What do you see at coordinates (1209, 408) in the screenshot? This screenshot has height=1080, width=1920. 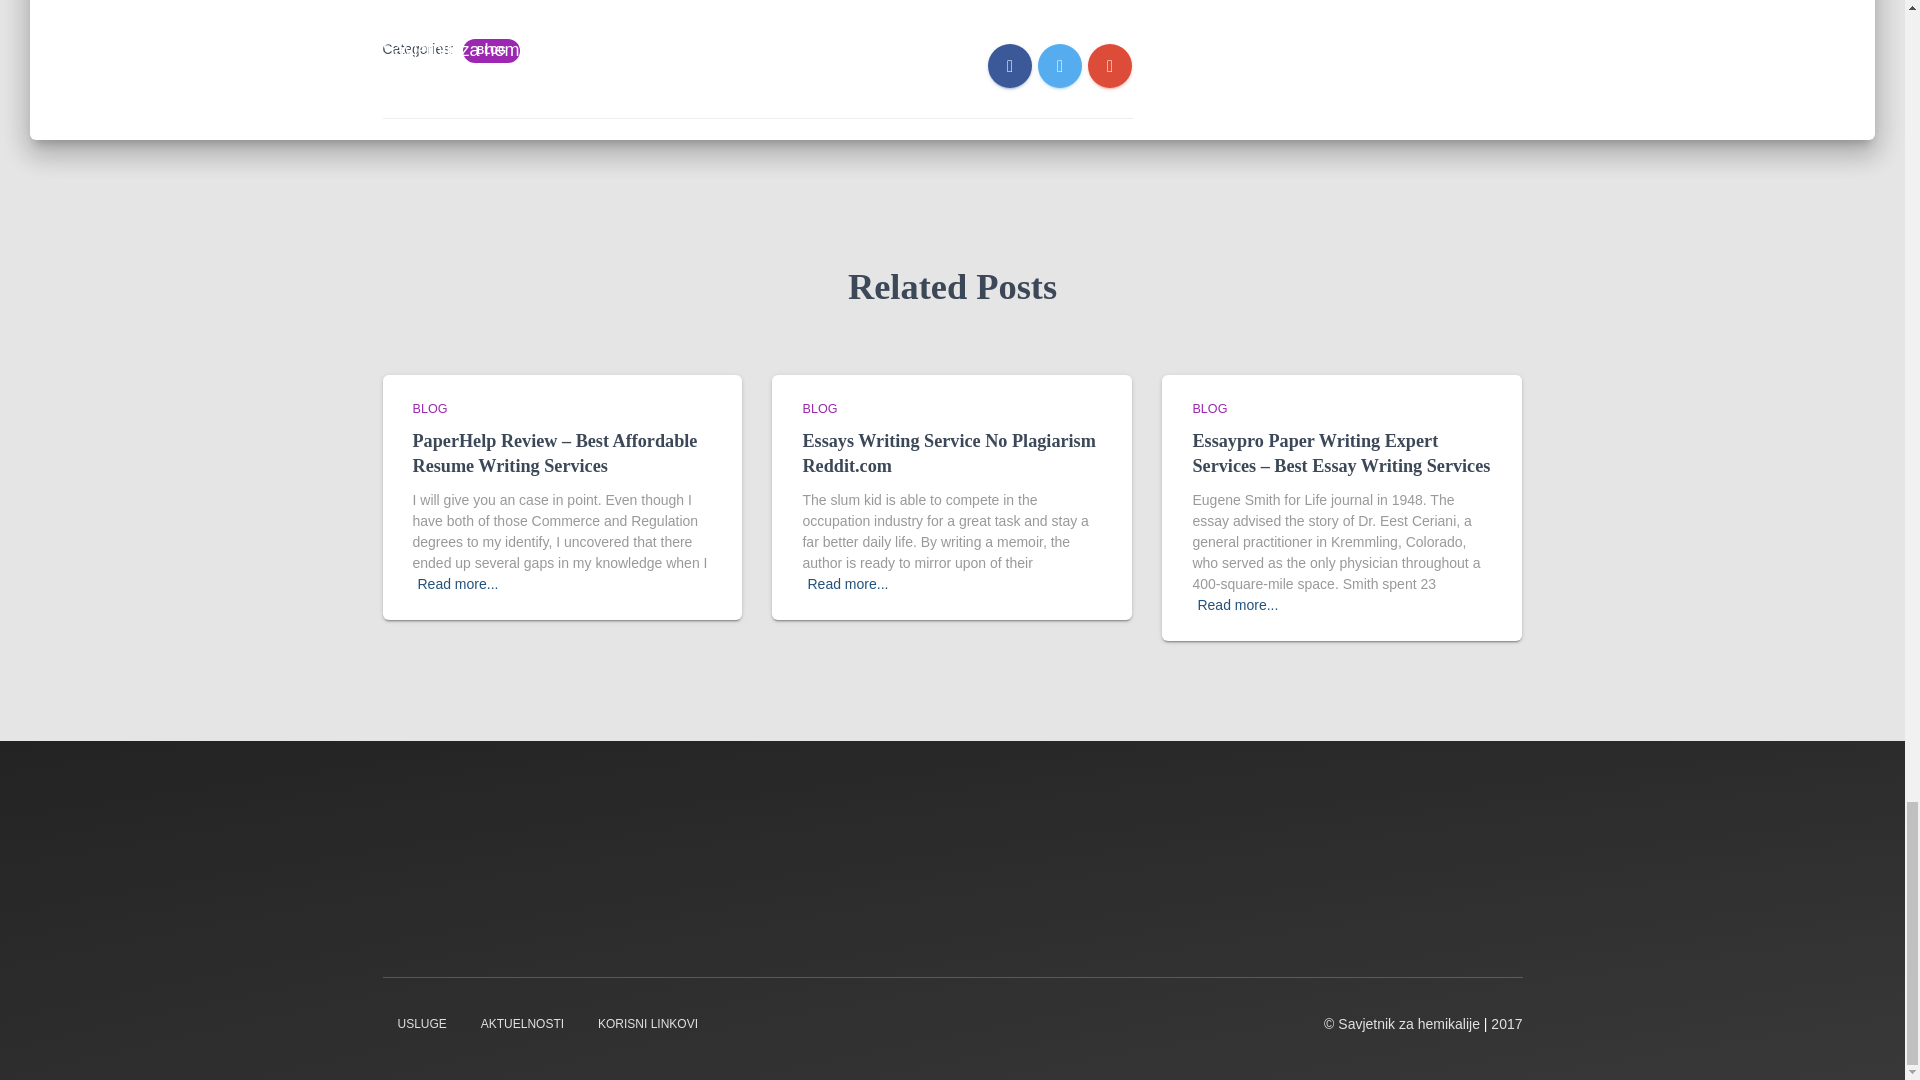 I see `View all posts in blog` at bounding box center [1209, 408].